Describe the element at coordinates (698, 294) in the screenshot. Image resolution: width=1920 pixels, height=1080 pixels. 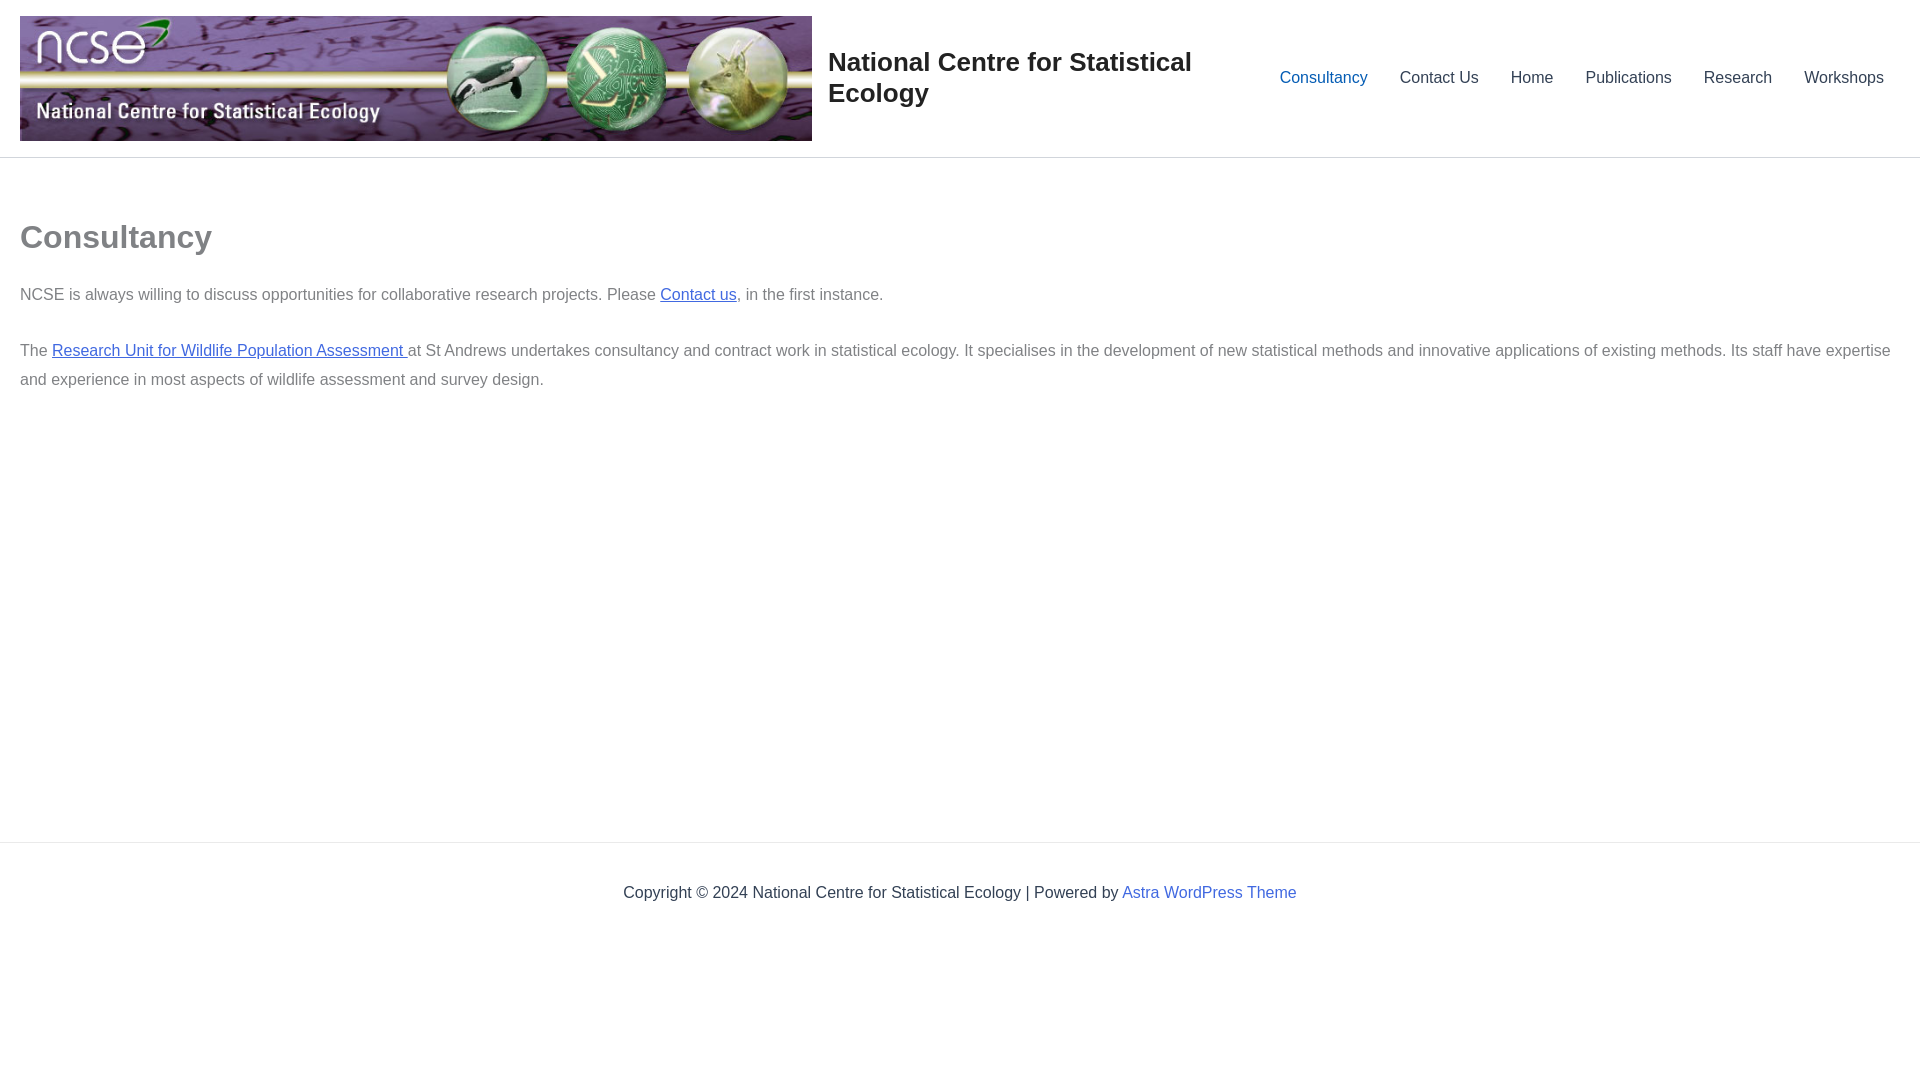
I see `Contact us` at that location.